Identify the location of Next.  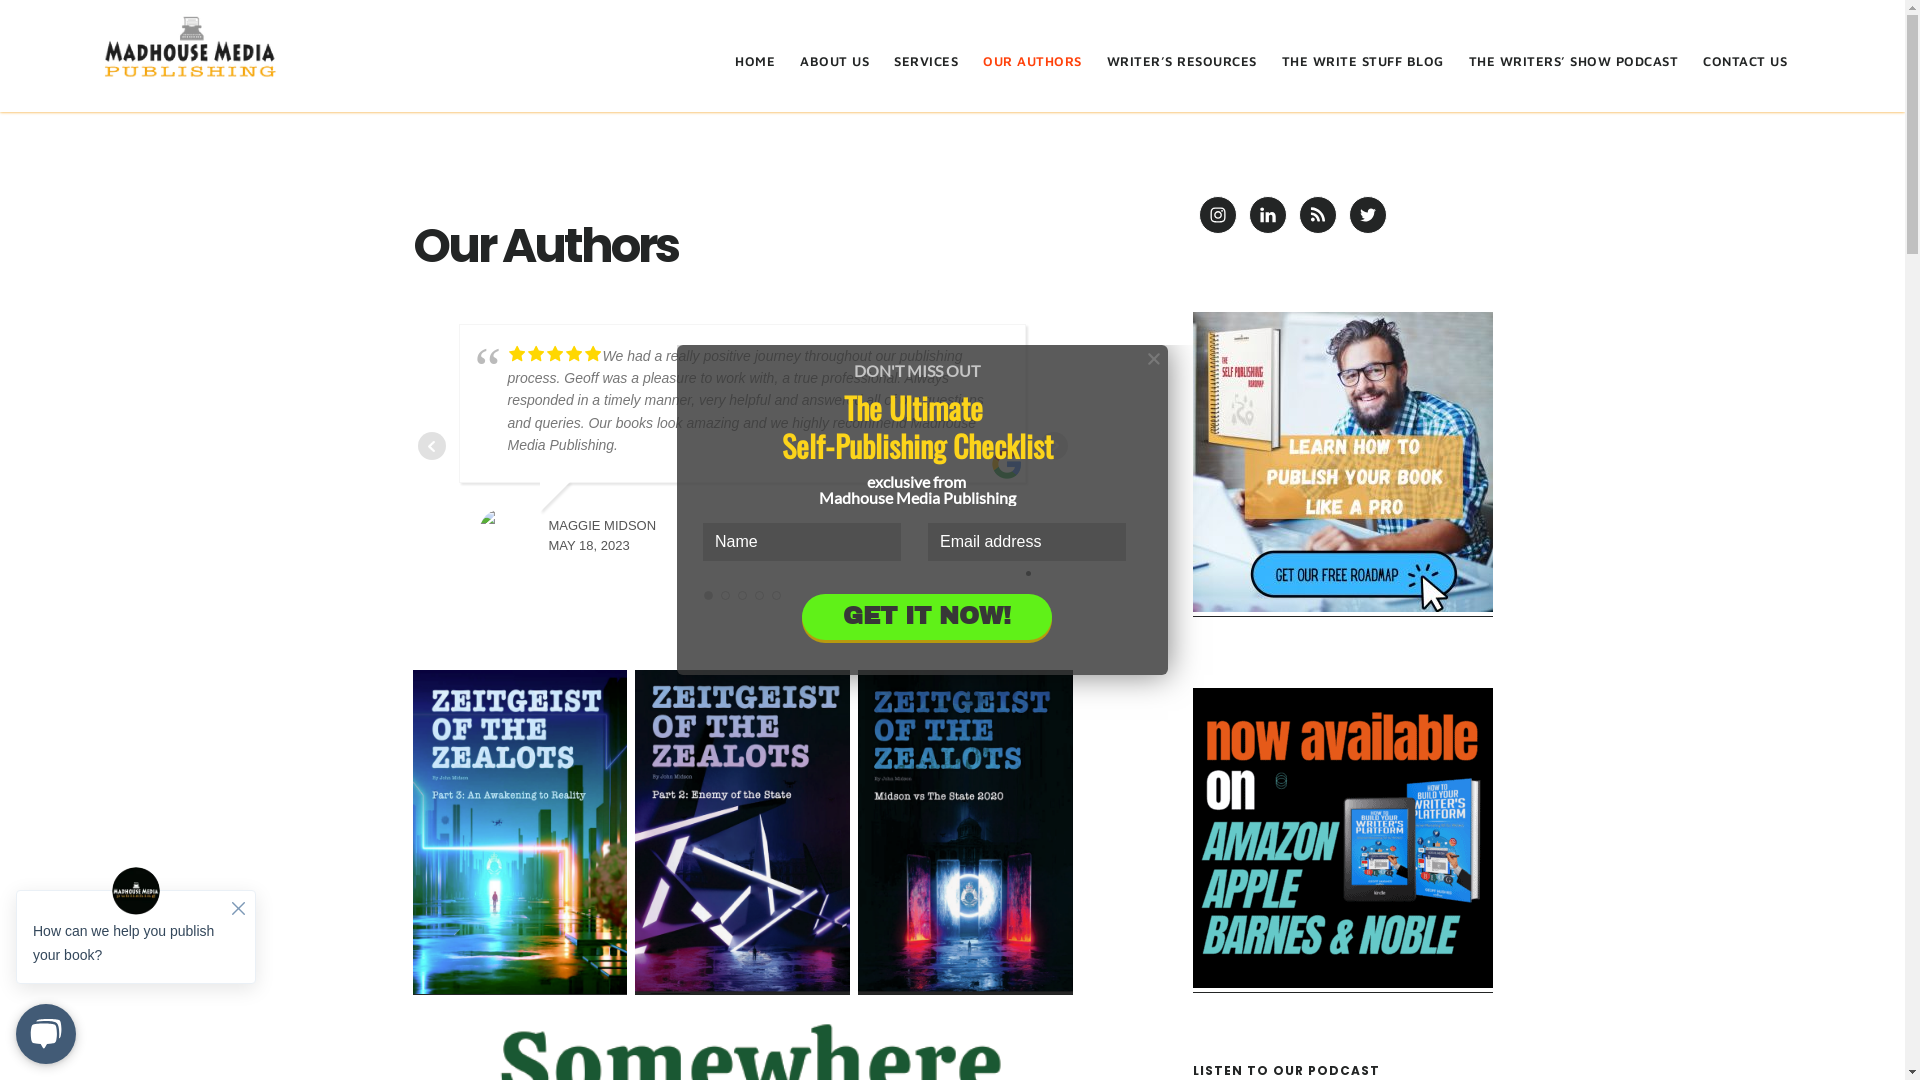
(1054, 446).